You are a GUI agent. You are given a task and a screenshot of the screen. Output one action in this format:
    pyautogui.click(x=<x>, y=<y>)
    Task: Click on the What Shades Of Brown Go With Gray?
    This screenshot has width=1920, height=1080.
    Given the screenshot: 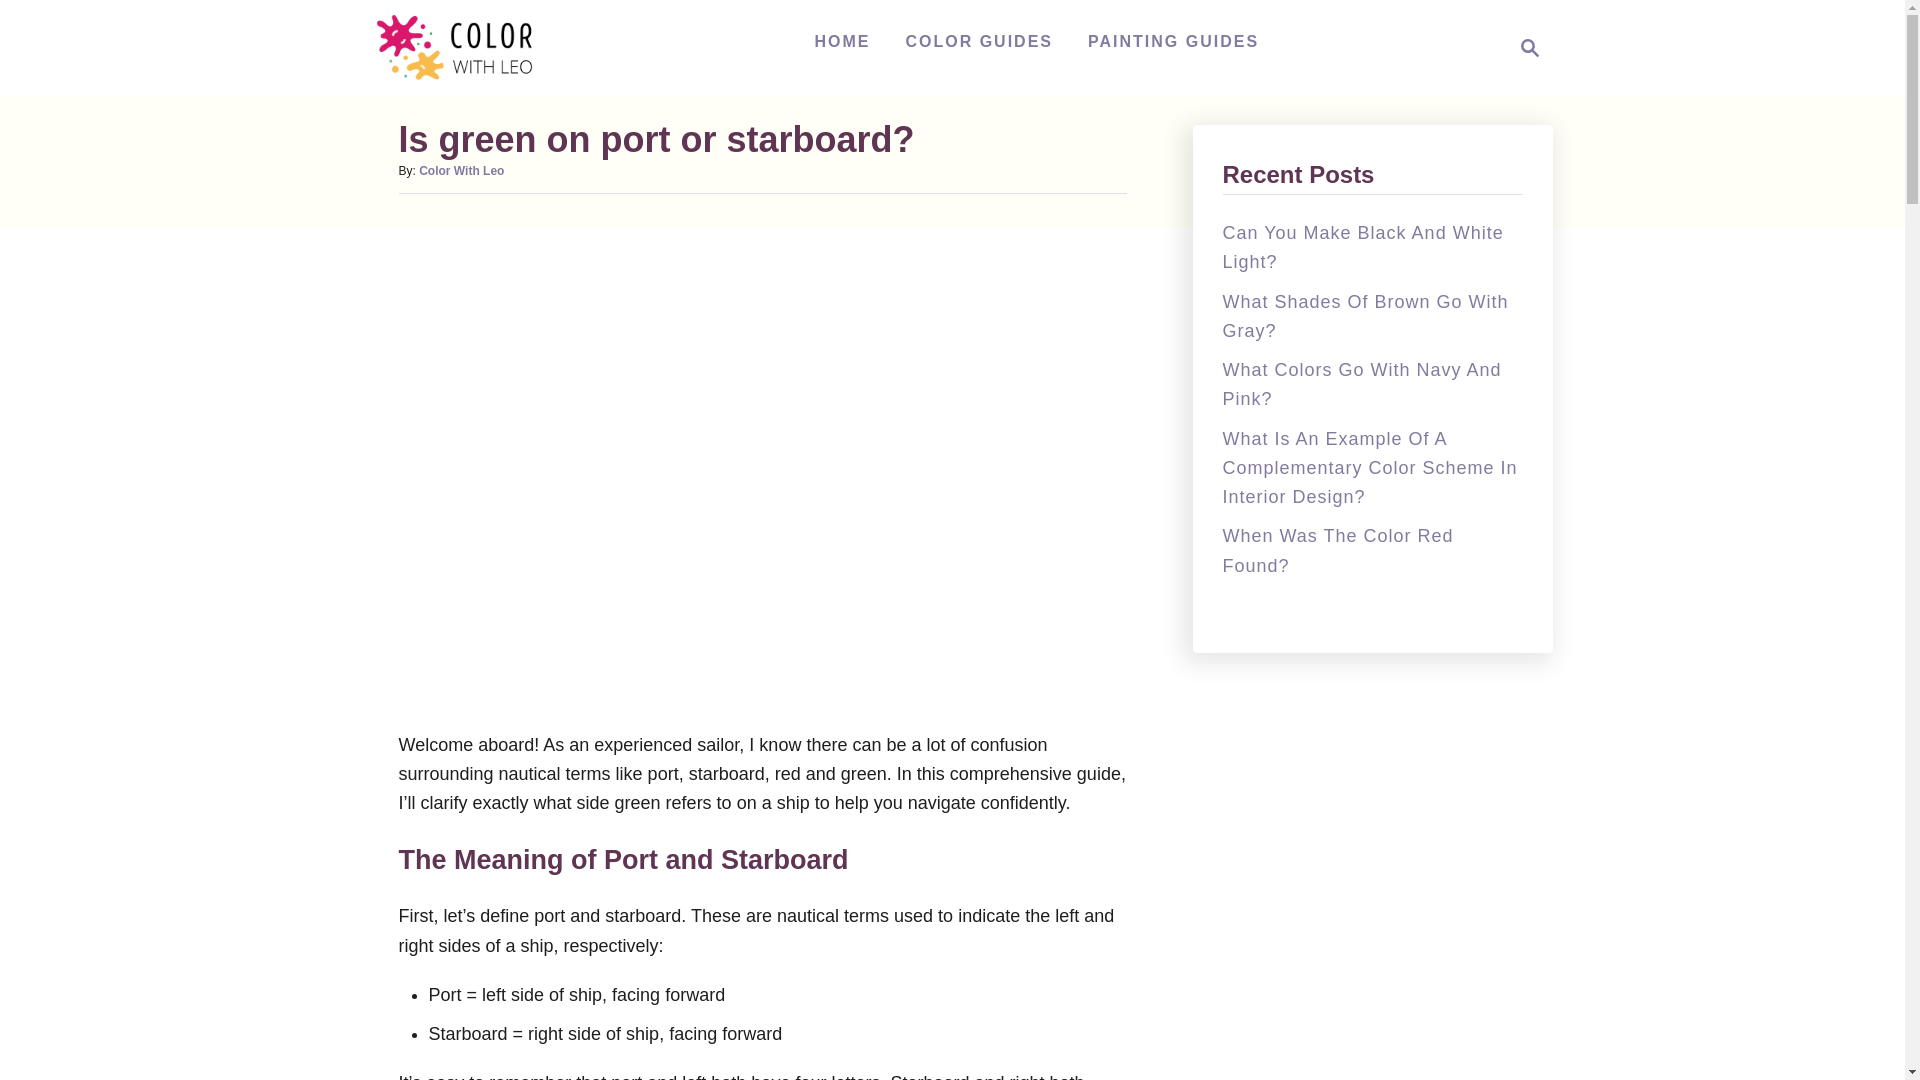 What is the action you would take?
    pyautogui.click(x=1364, y=316)
    